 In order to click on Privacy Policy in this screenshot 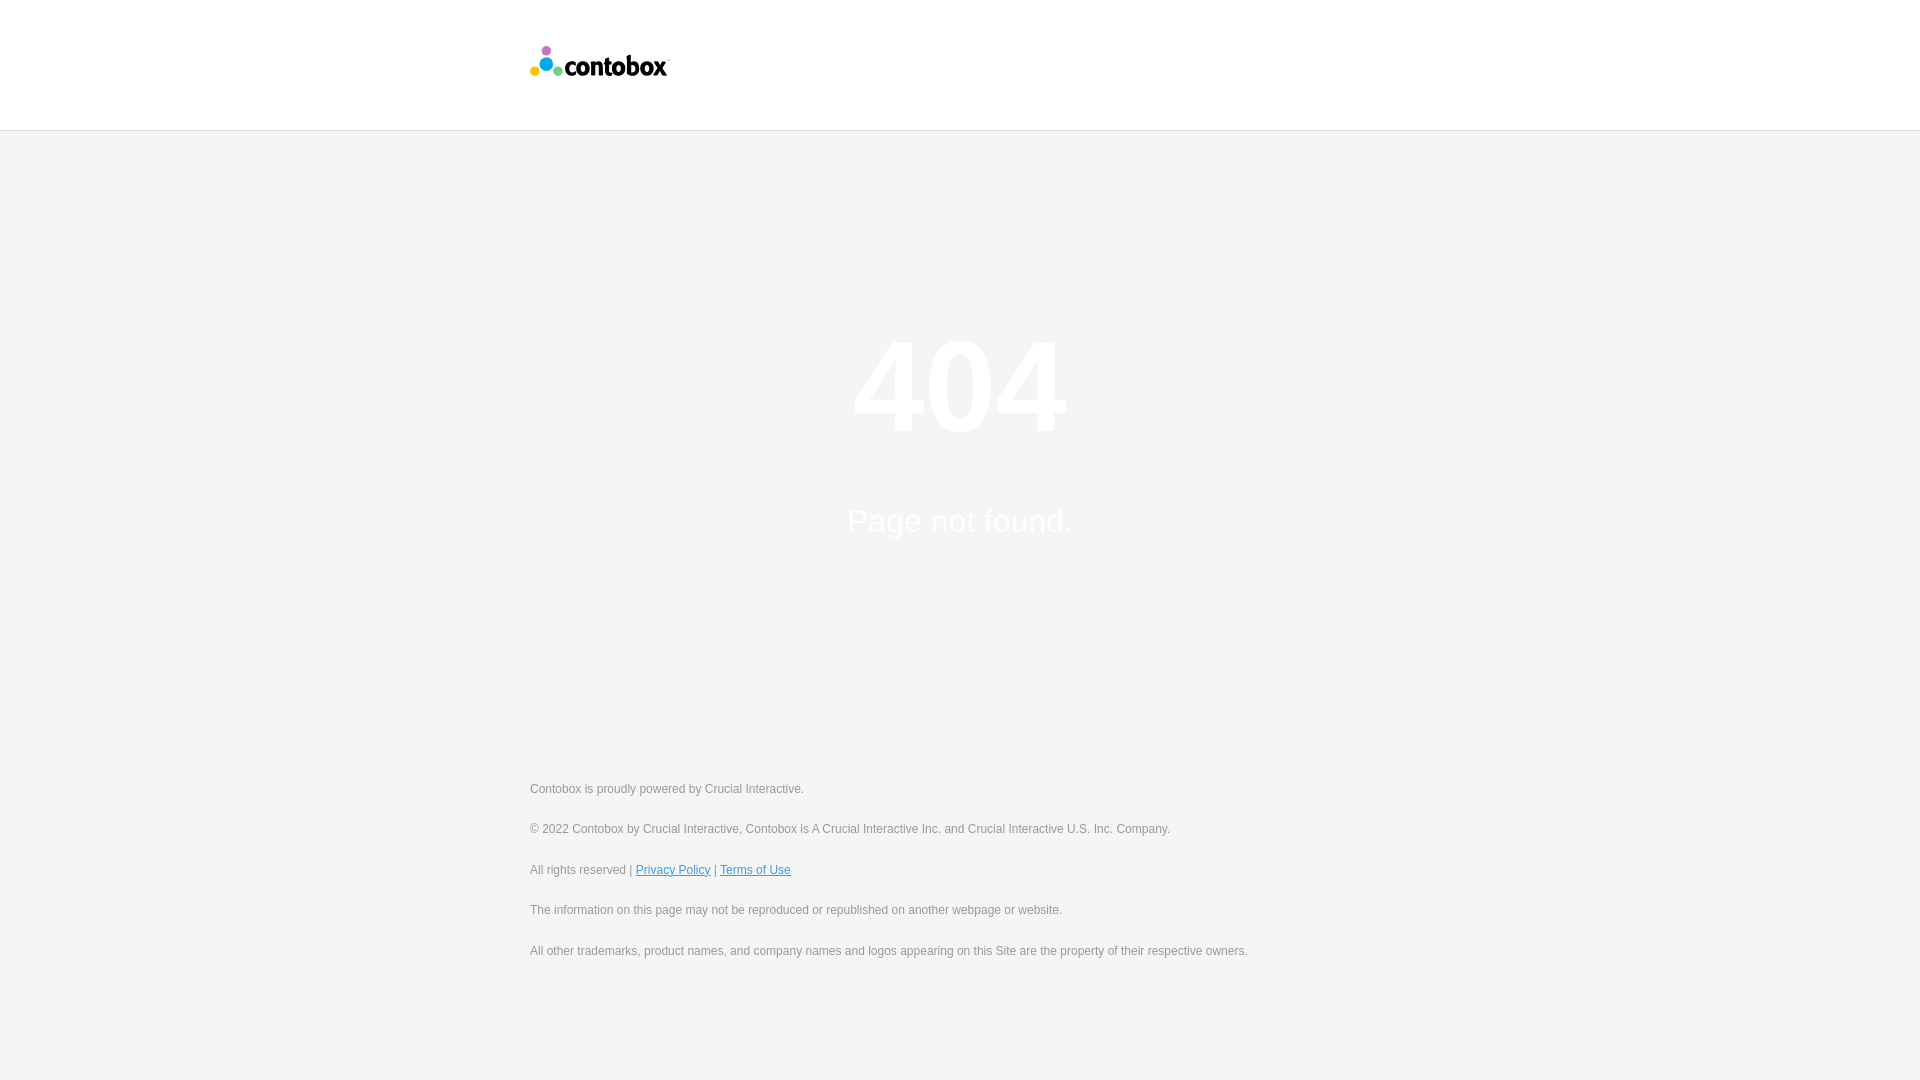, I will do `click(672, 869)`.